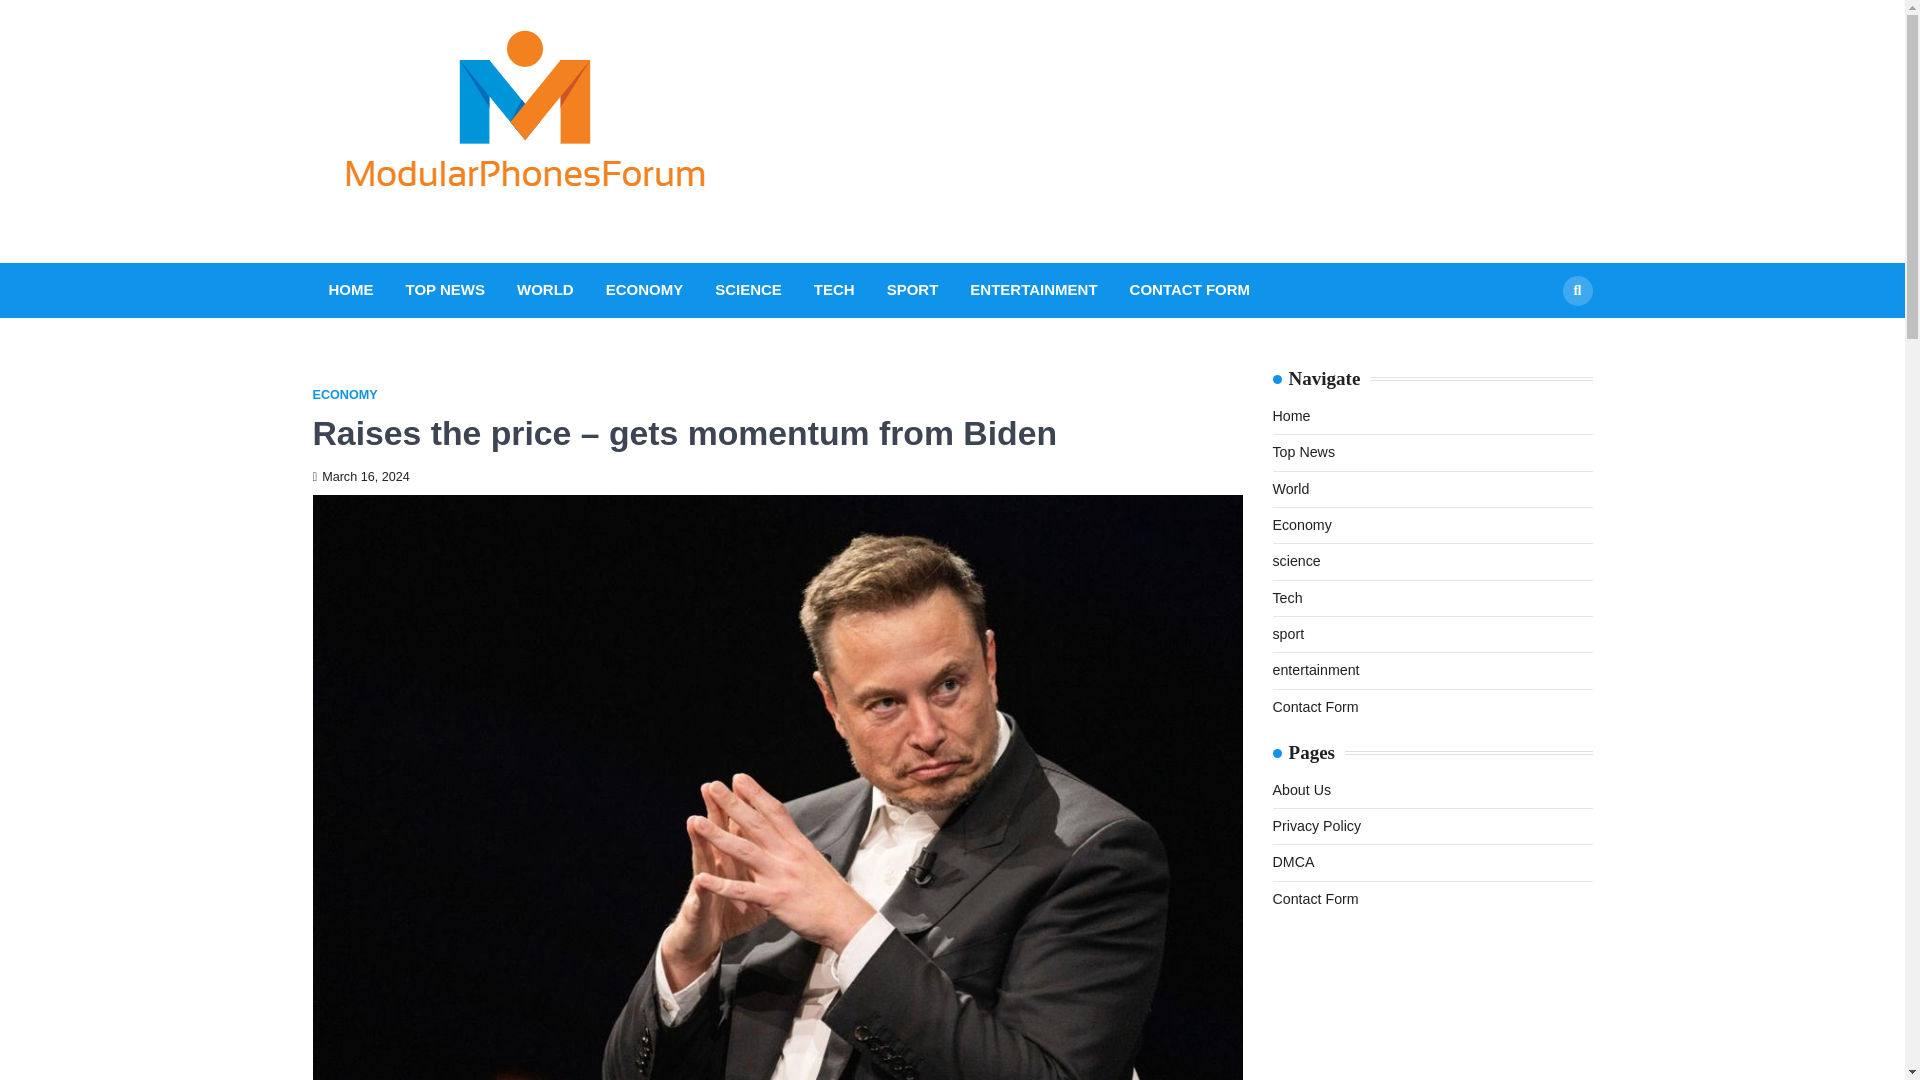 Image resolution: width=1920 pixels, height=1080 pixels. I want to click on sport, so click(1287, 634).